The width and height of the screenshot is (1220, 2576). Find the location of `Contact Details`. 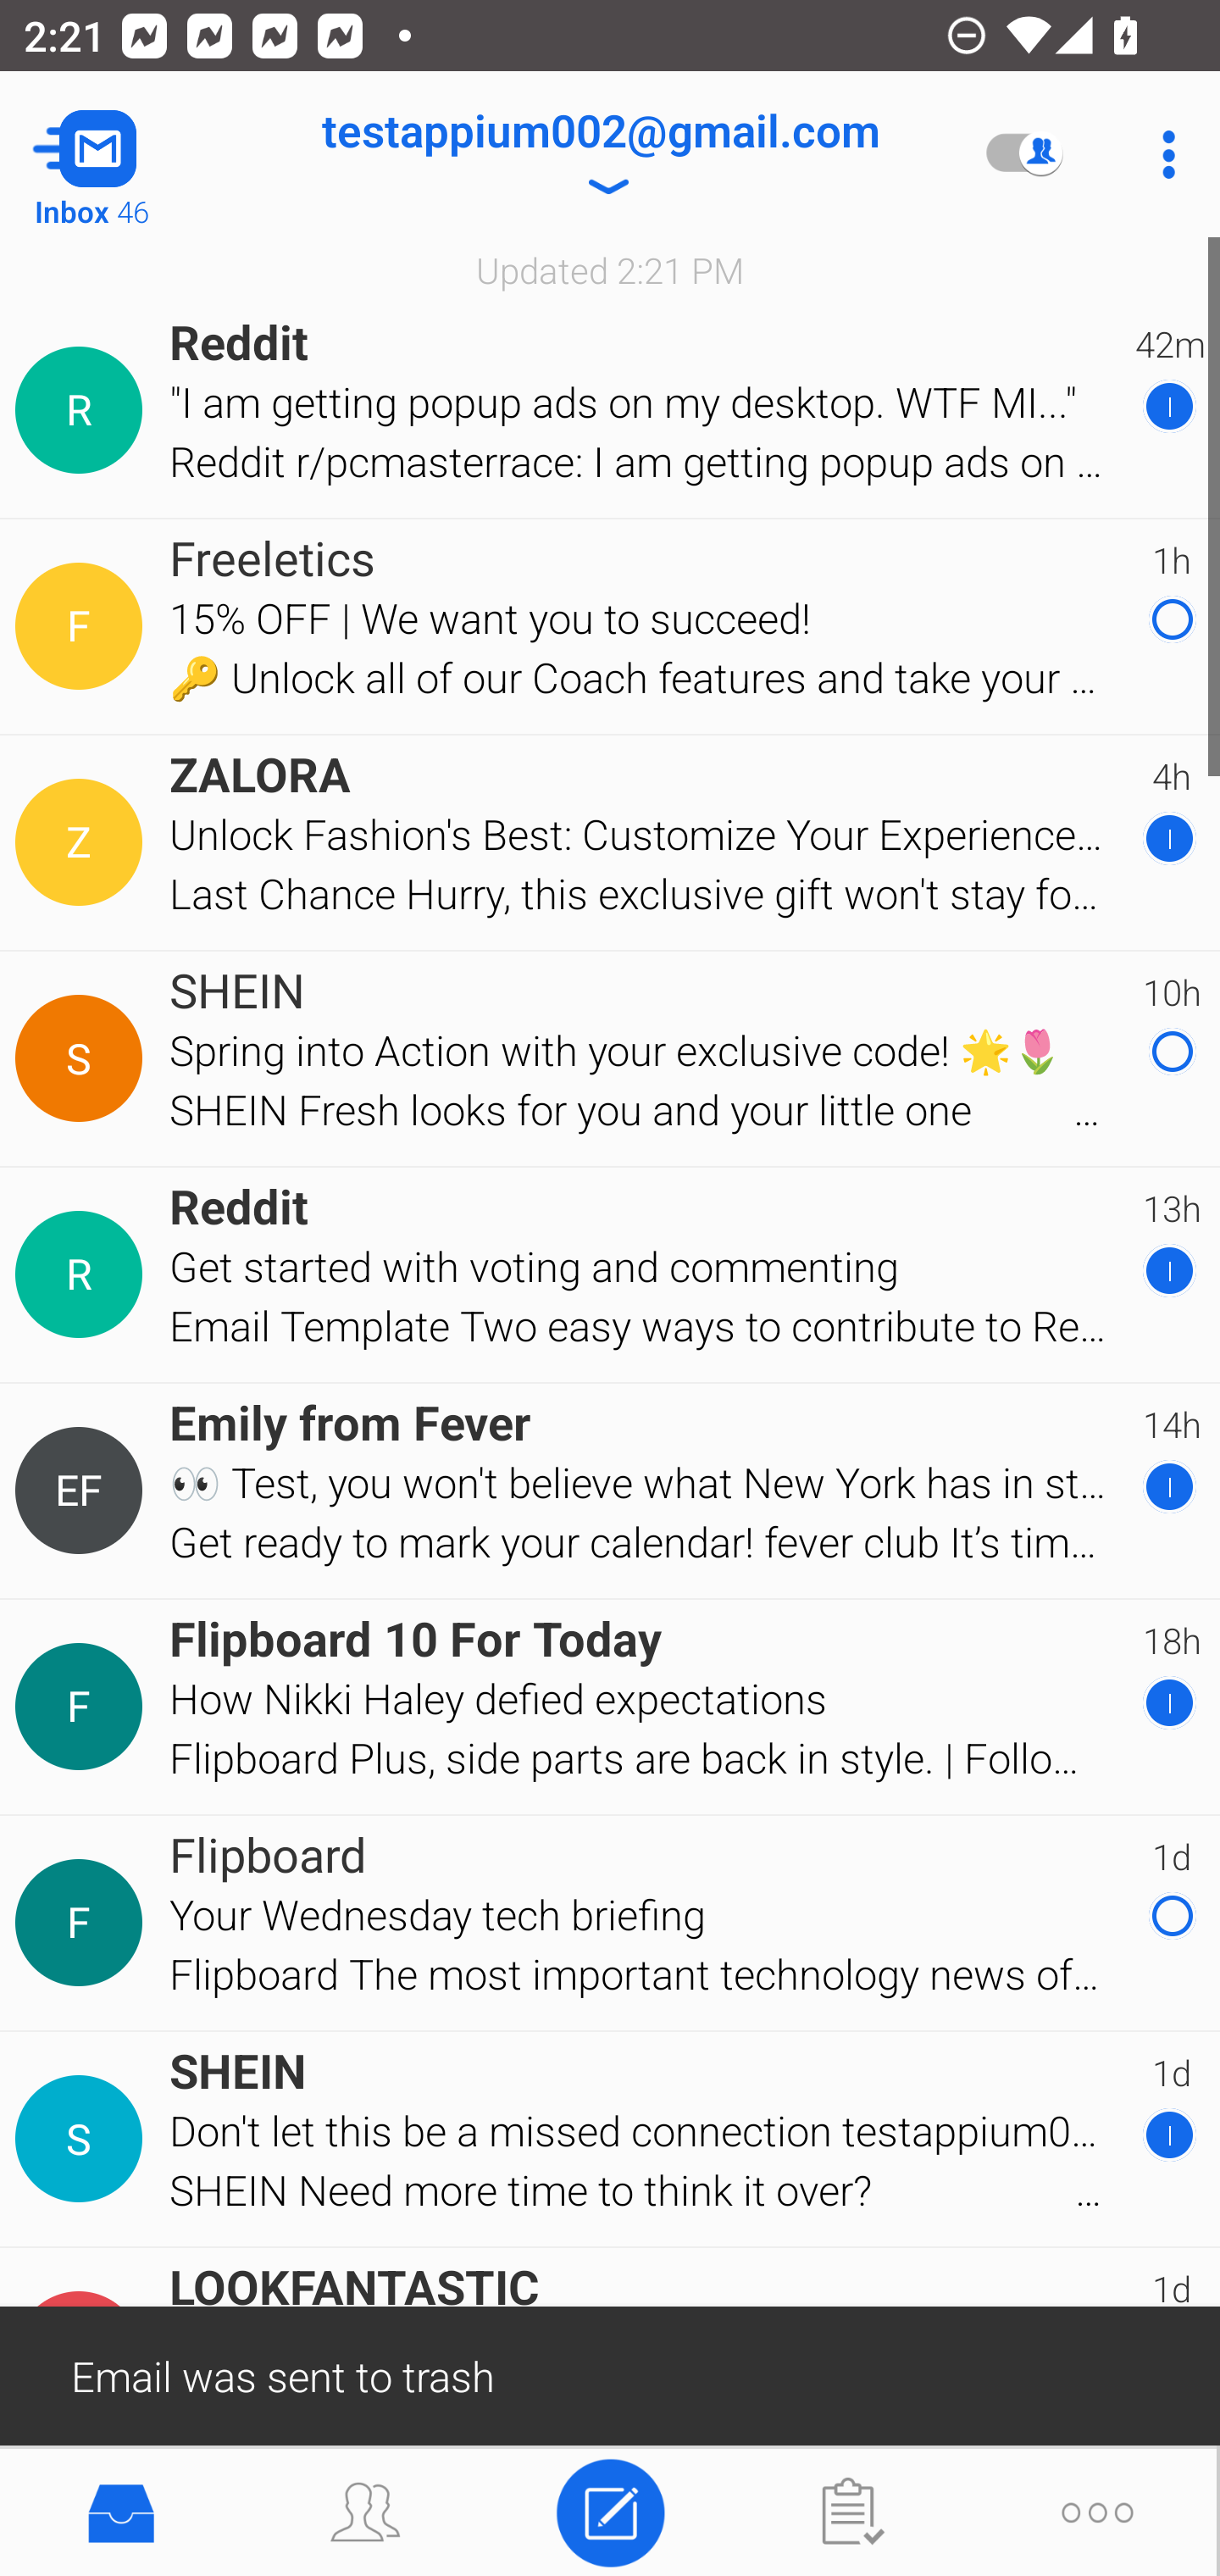

Contact Details is located at coordinates (83, 2139).